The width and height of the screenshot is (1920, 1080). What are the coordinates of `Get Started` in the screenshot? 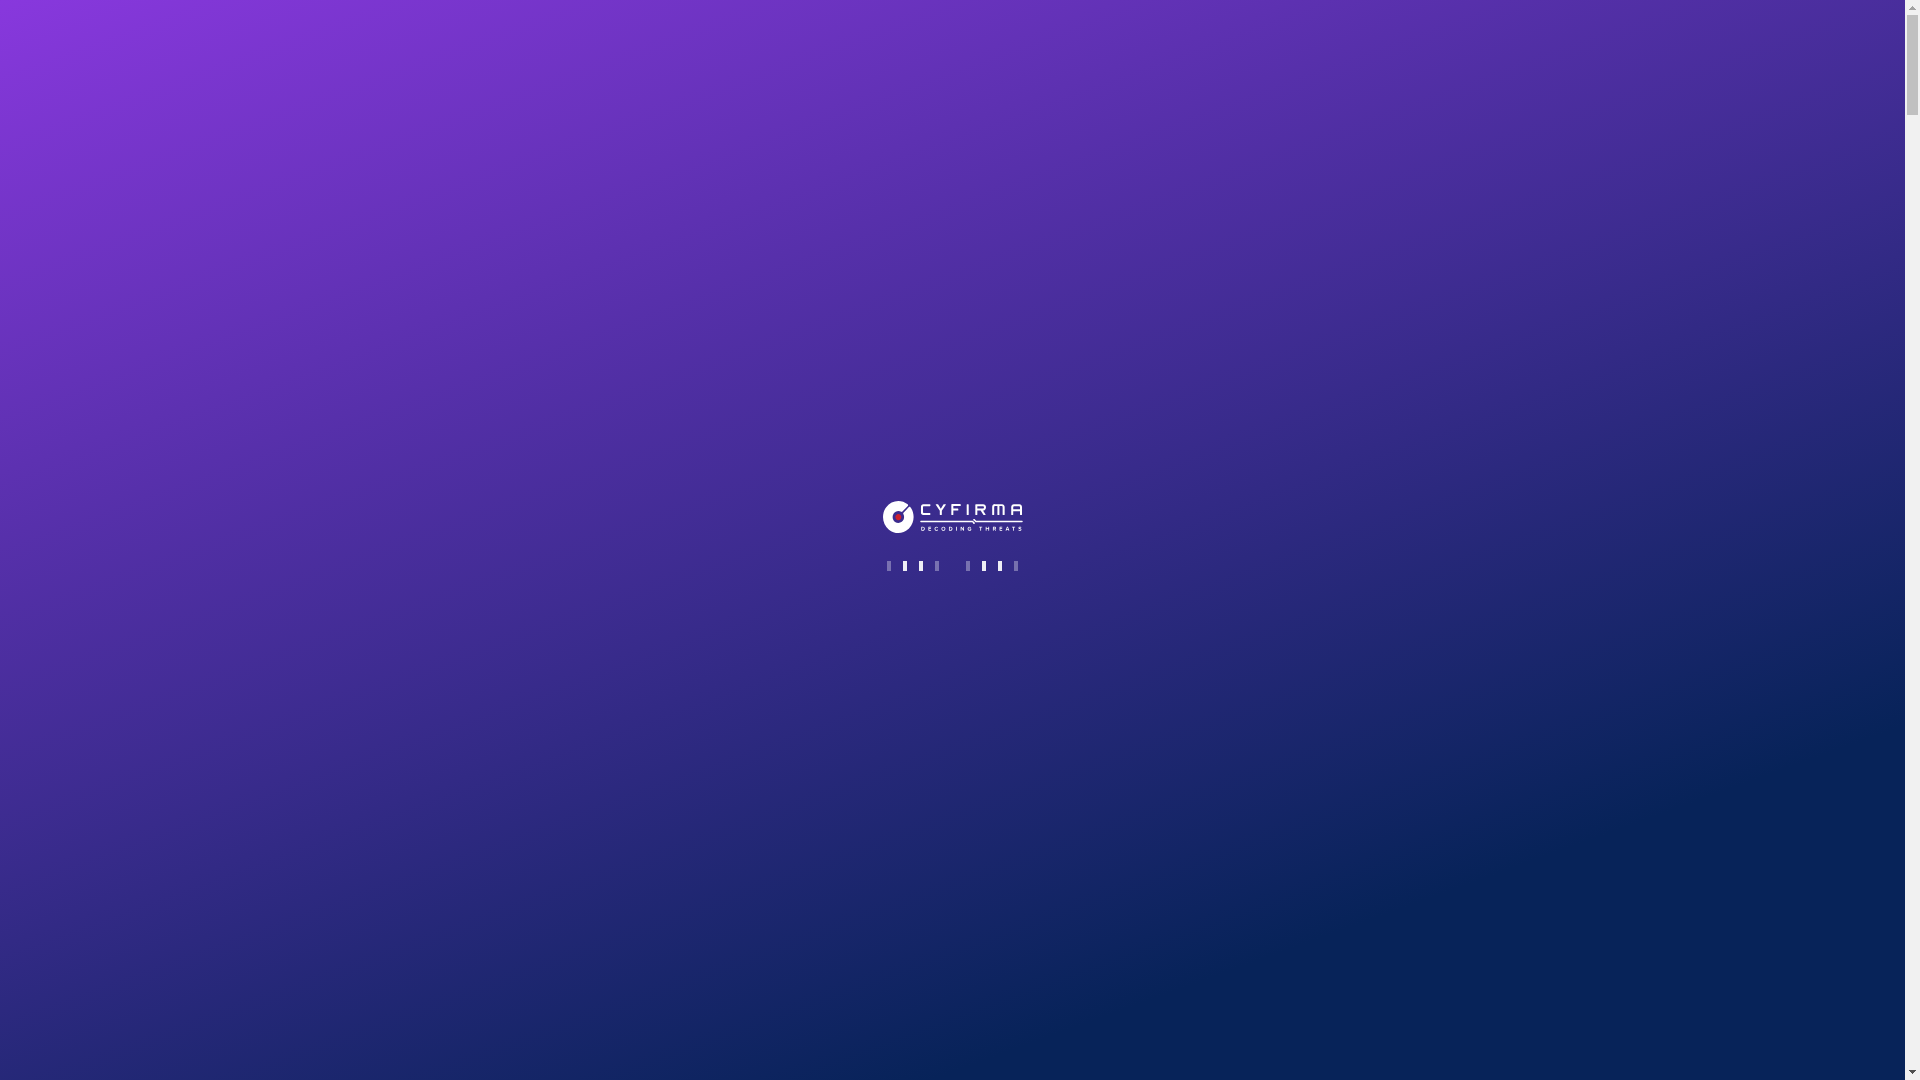 It's located at (428, 685).